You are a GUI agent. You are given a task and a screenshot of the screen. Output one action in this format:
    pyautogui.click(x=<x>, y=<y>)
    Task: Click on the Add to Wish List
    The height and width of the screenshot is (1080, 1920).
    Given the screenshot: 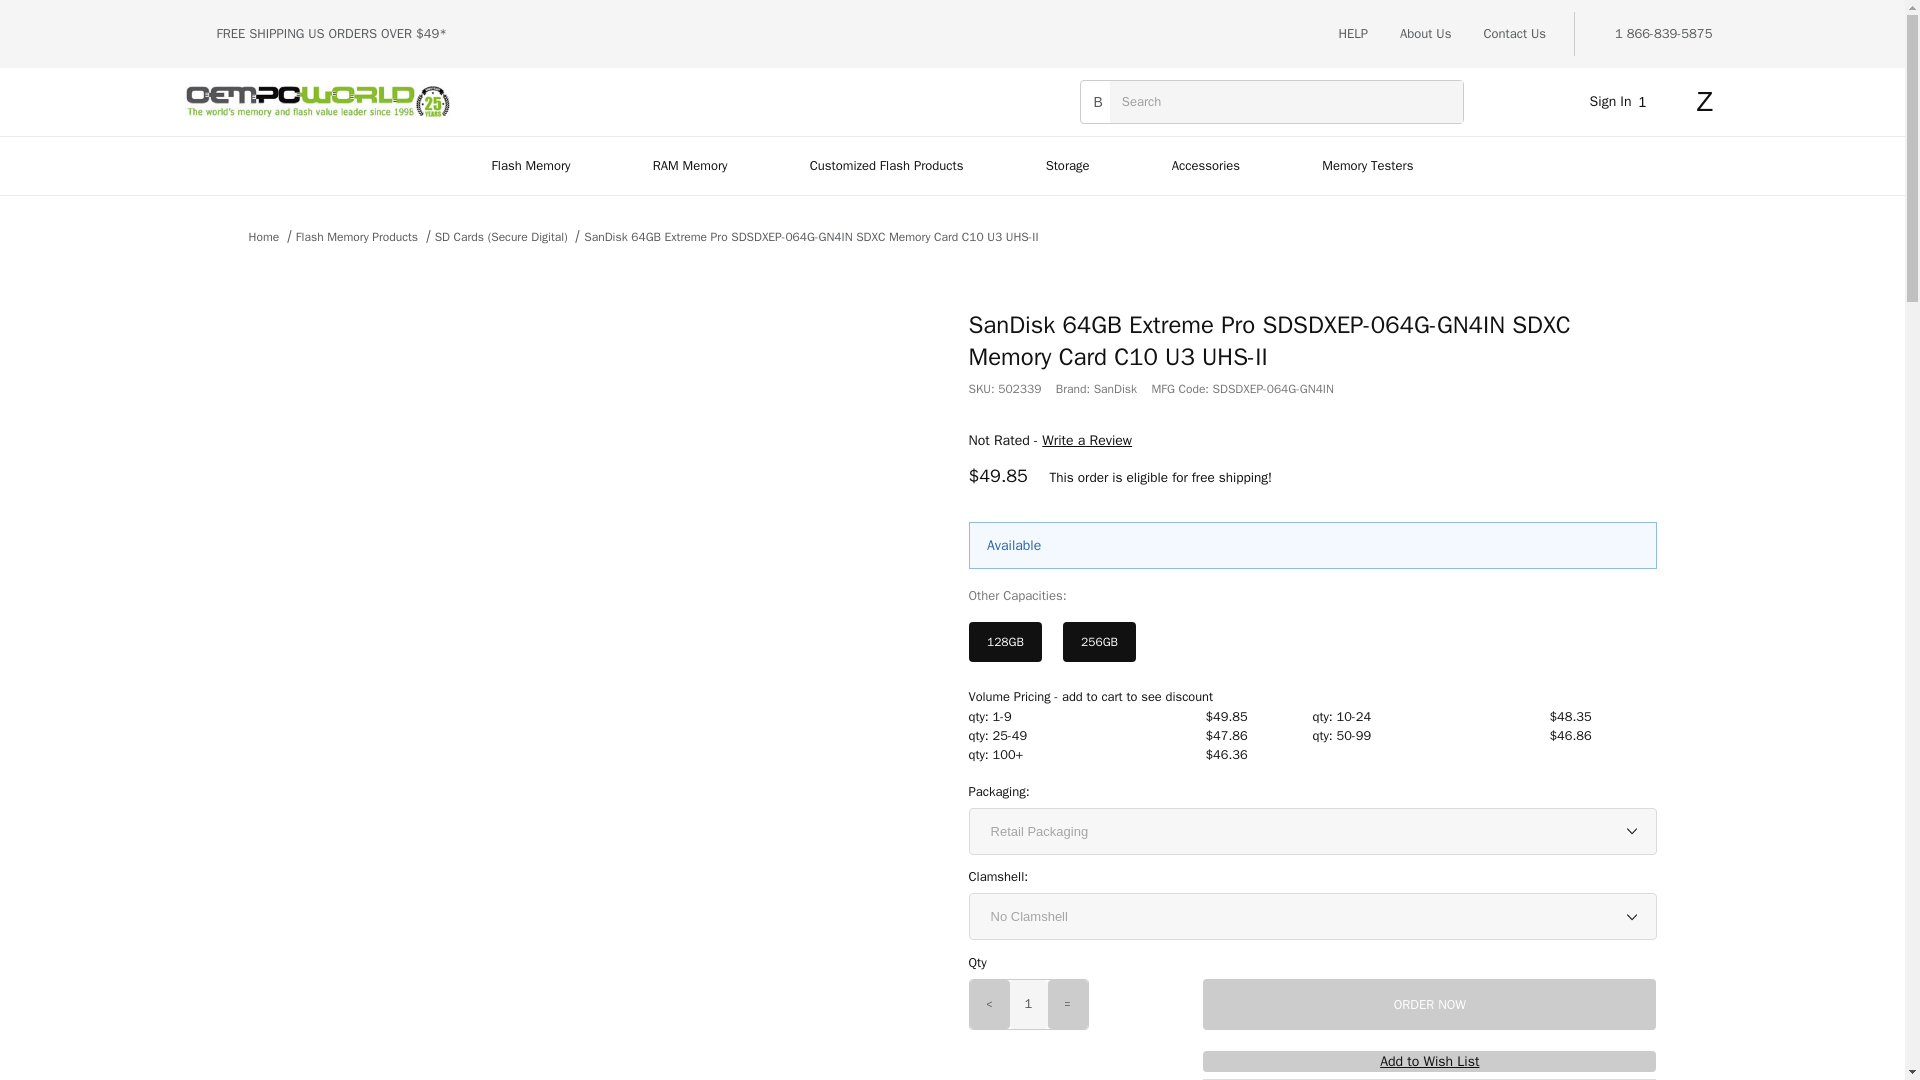 What is the action you would take?
    pyautogui.click(x=1429, y=1061)
    